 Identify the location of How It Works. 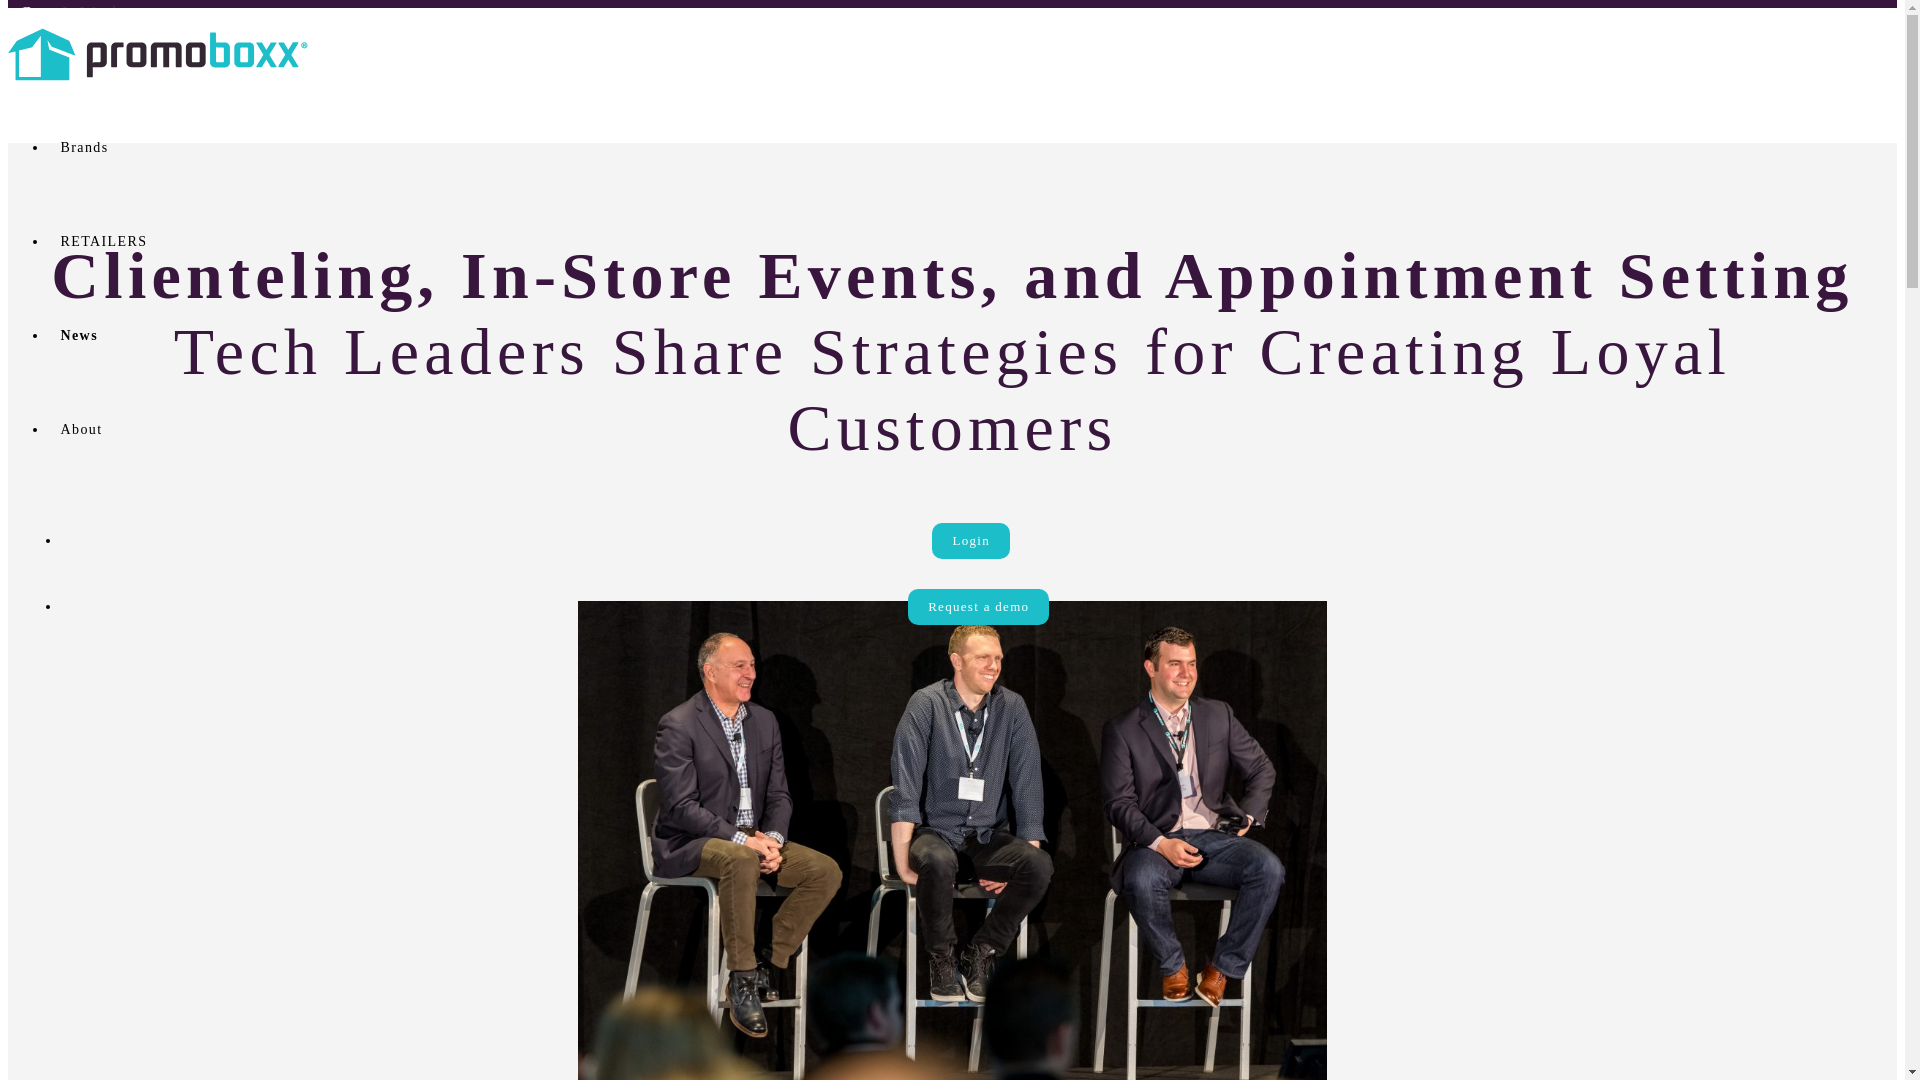
(74, 12).